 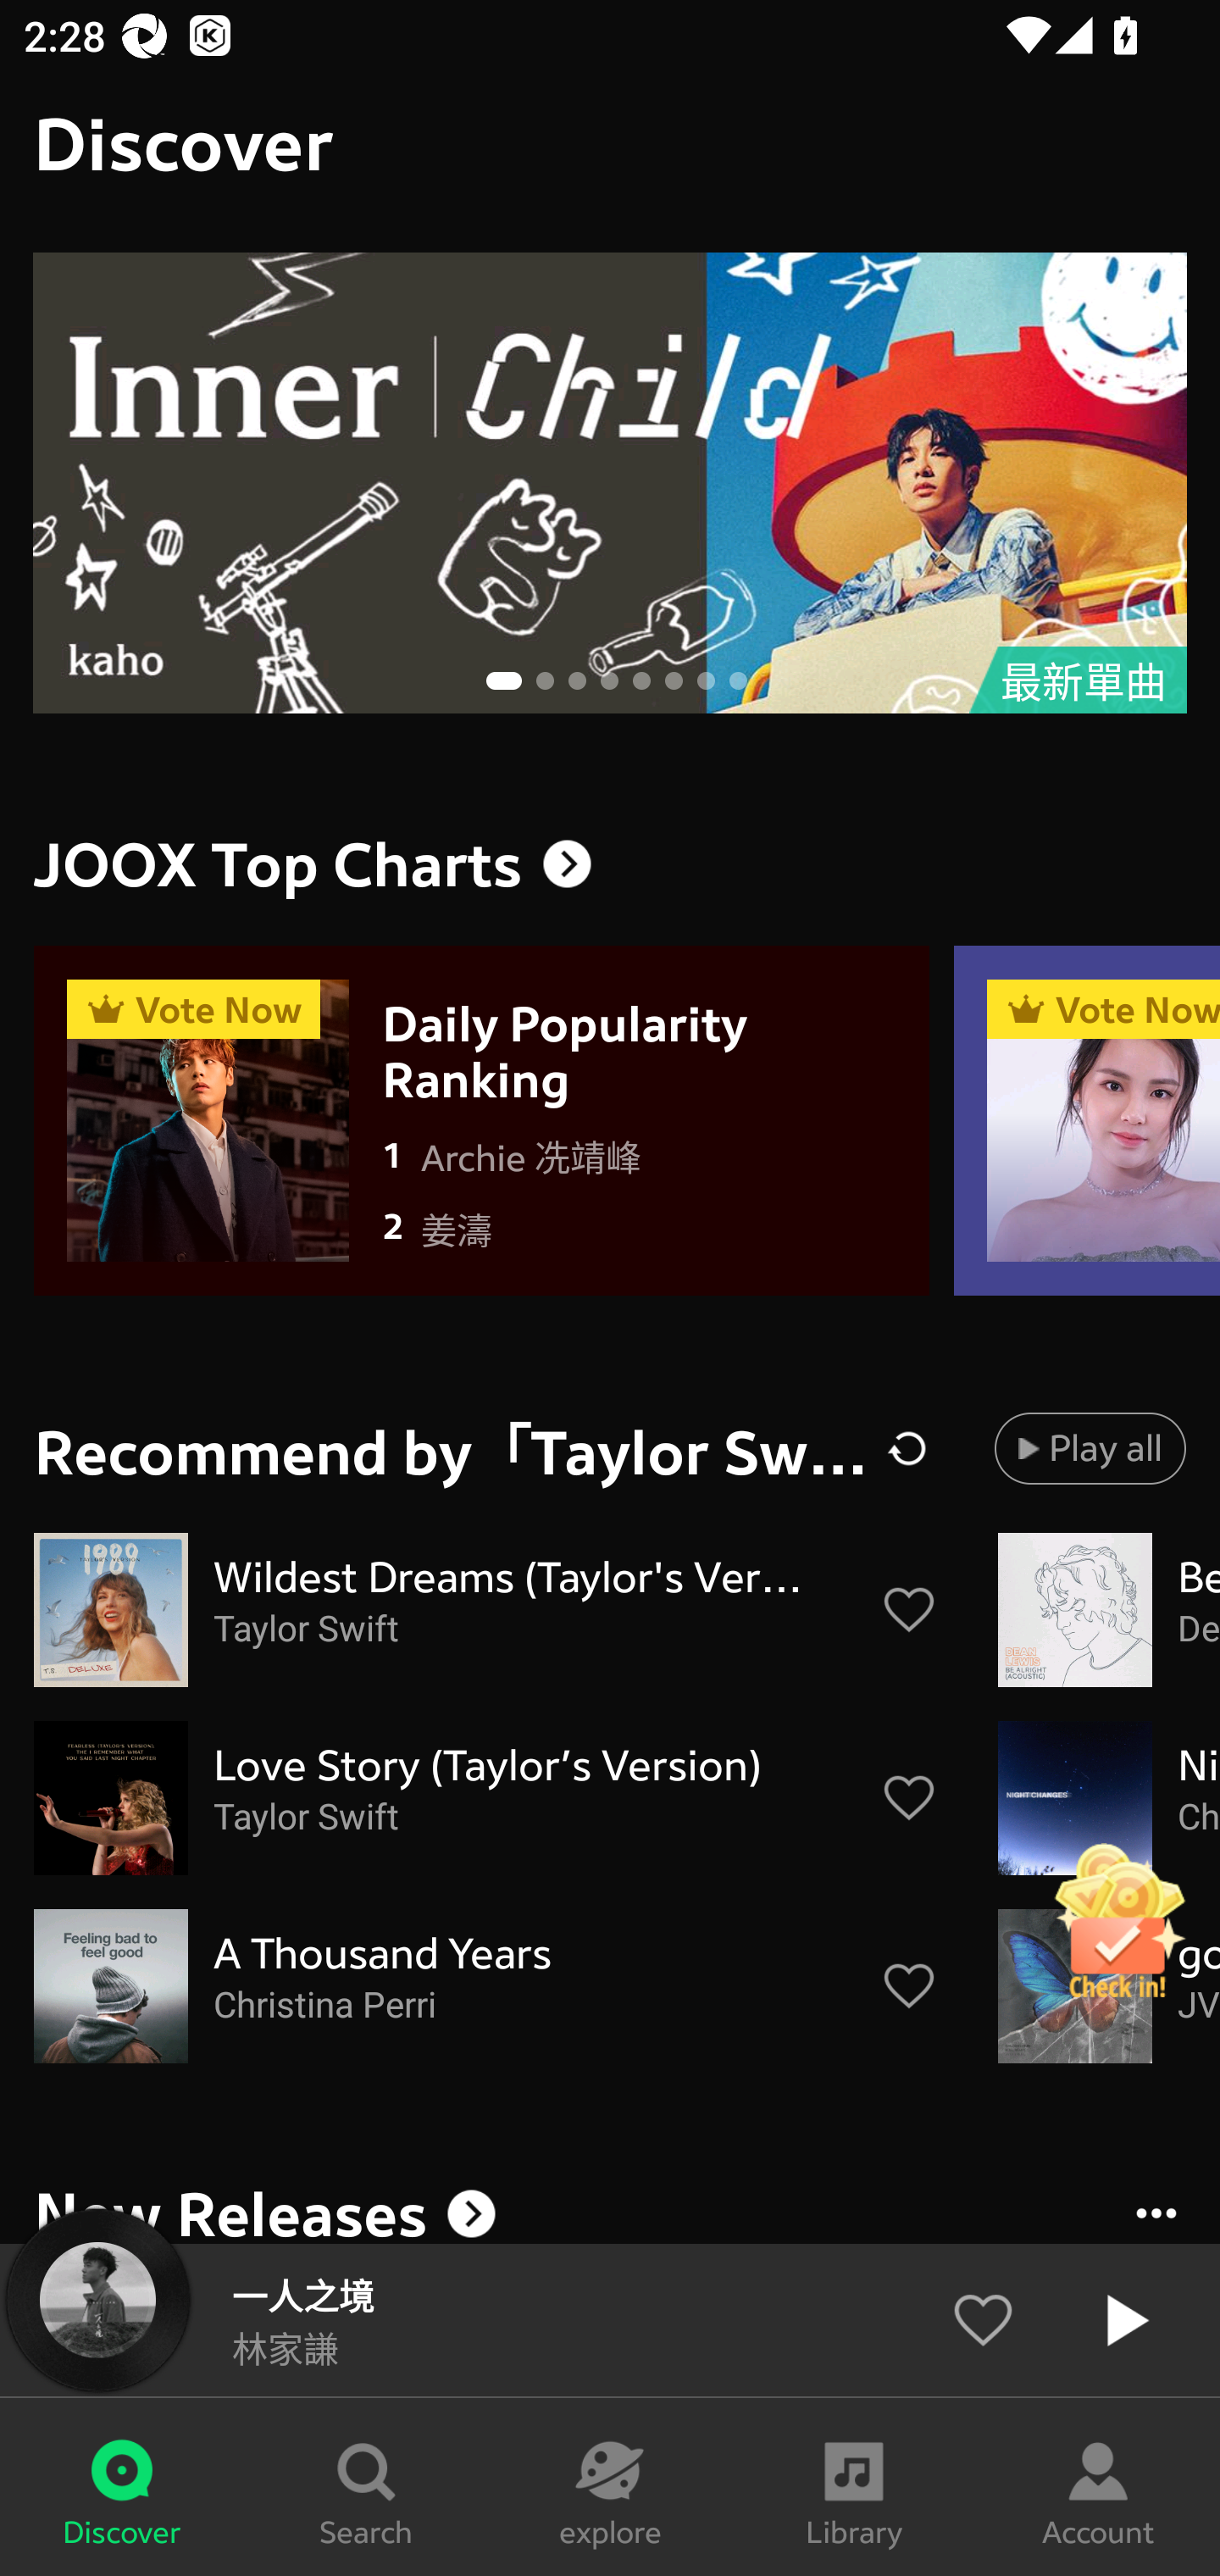 I want to click on Account, so click(x=1098, y=2487).